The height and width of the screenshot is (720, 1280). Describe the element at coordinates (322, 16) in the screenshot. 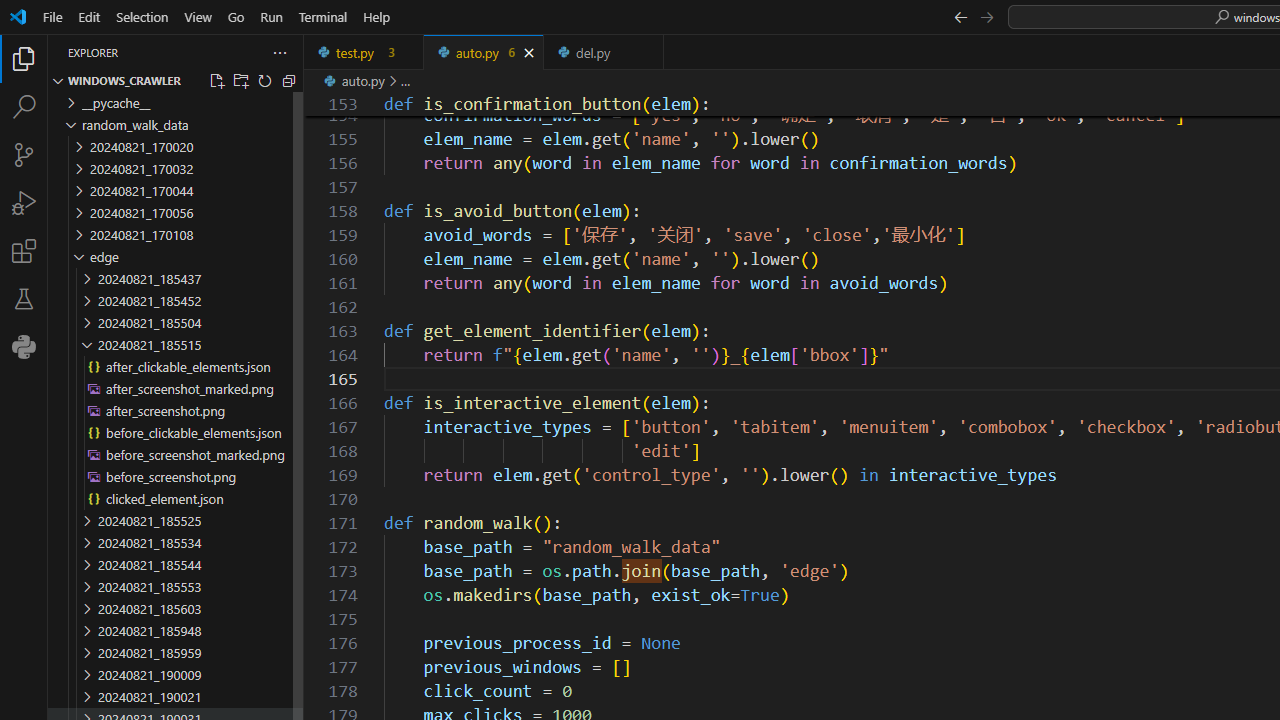

I see `Terminal` at that location.